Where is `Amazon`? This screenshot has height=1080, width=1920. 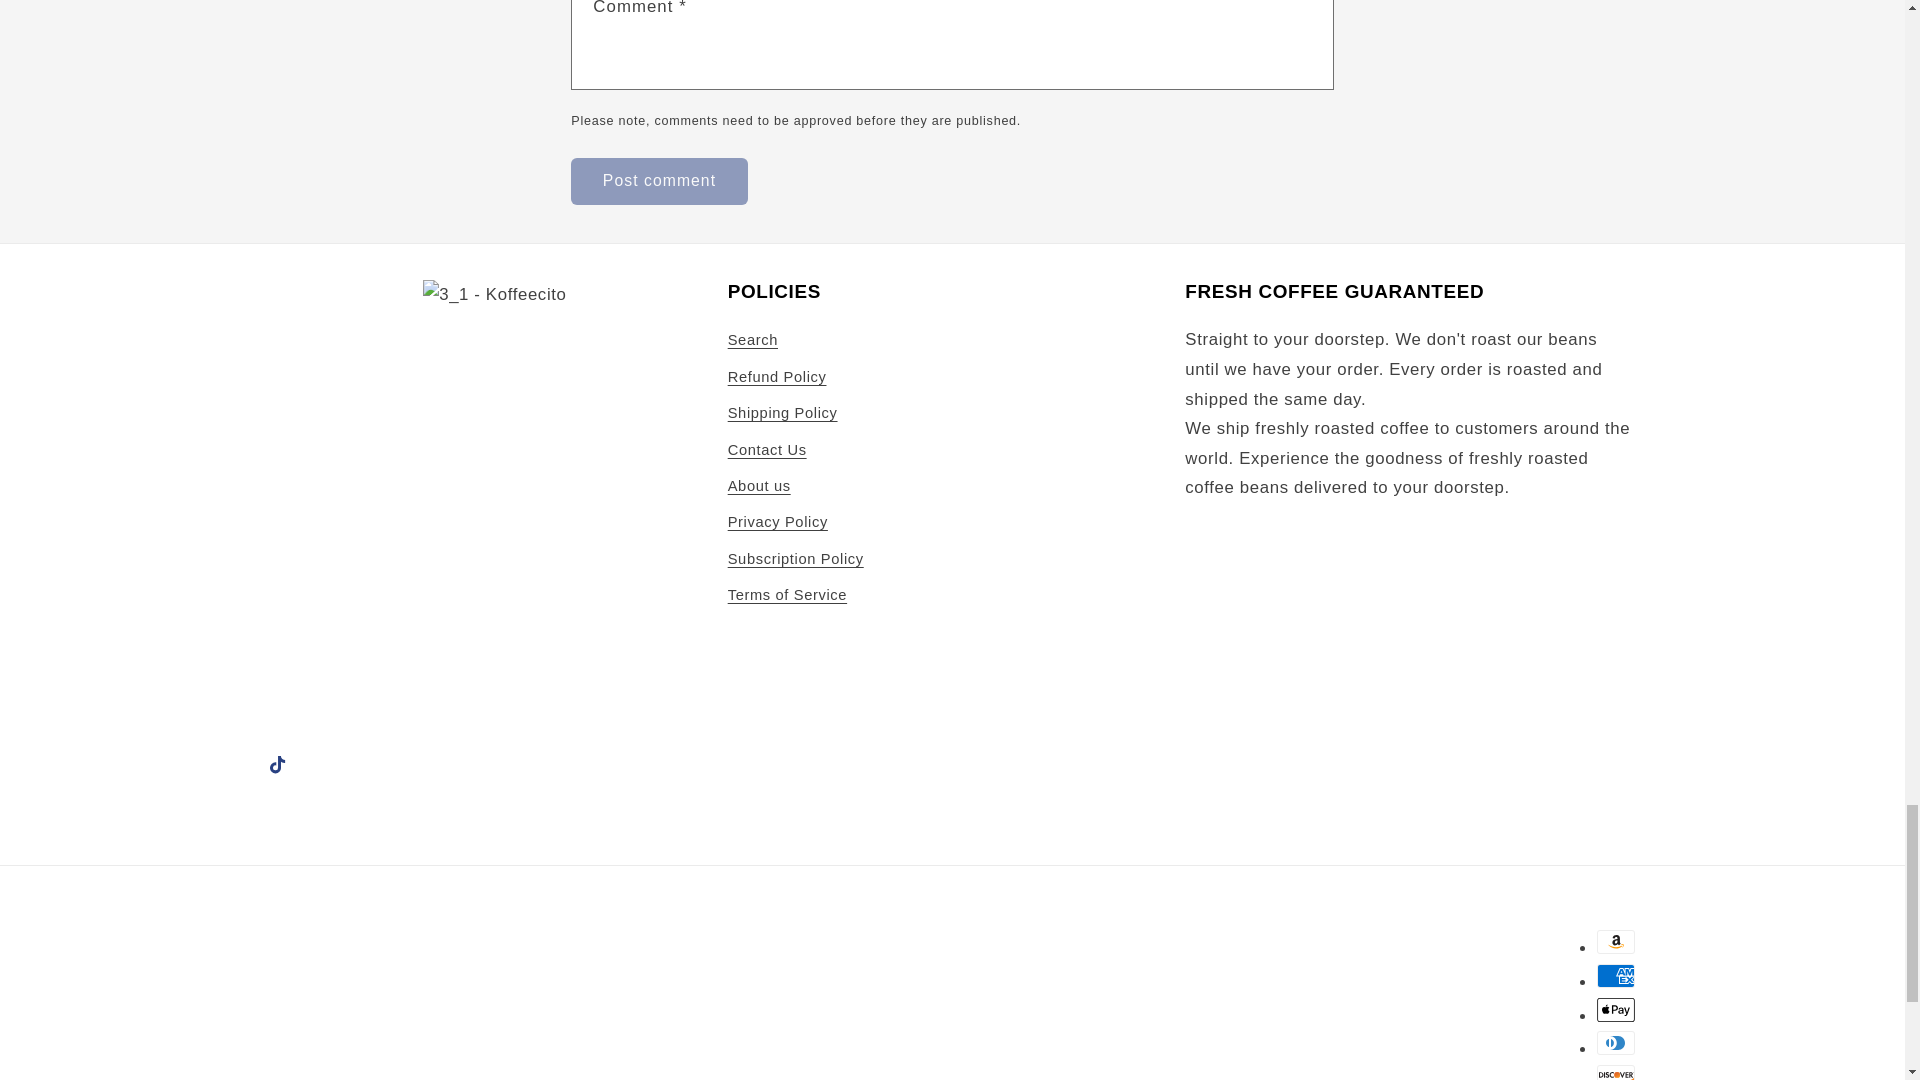 Amazon is located at coordinates (1616, 941).